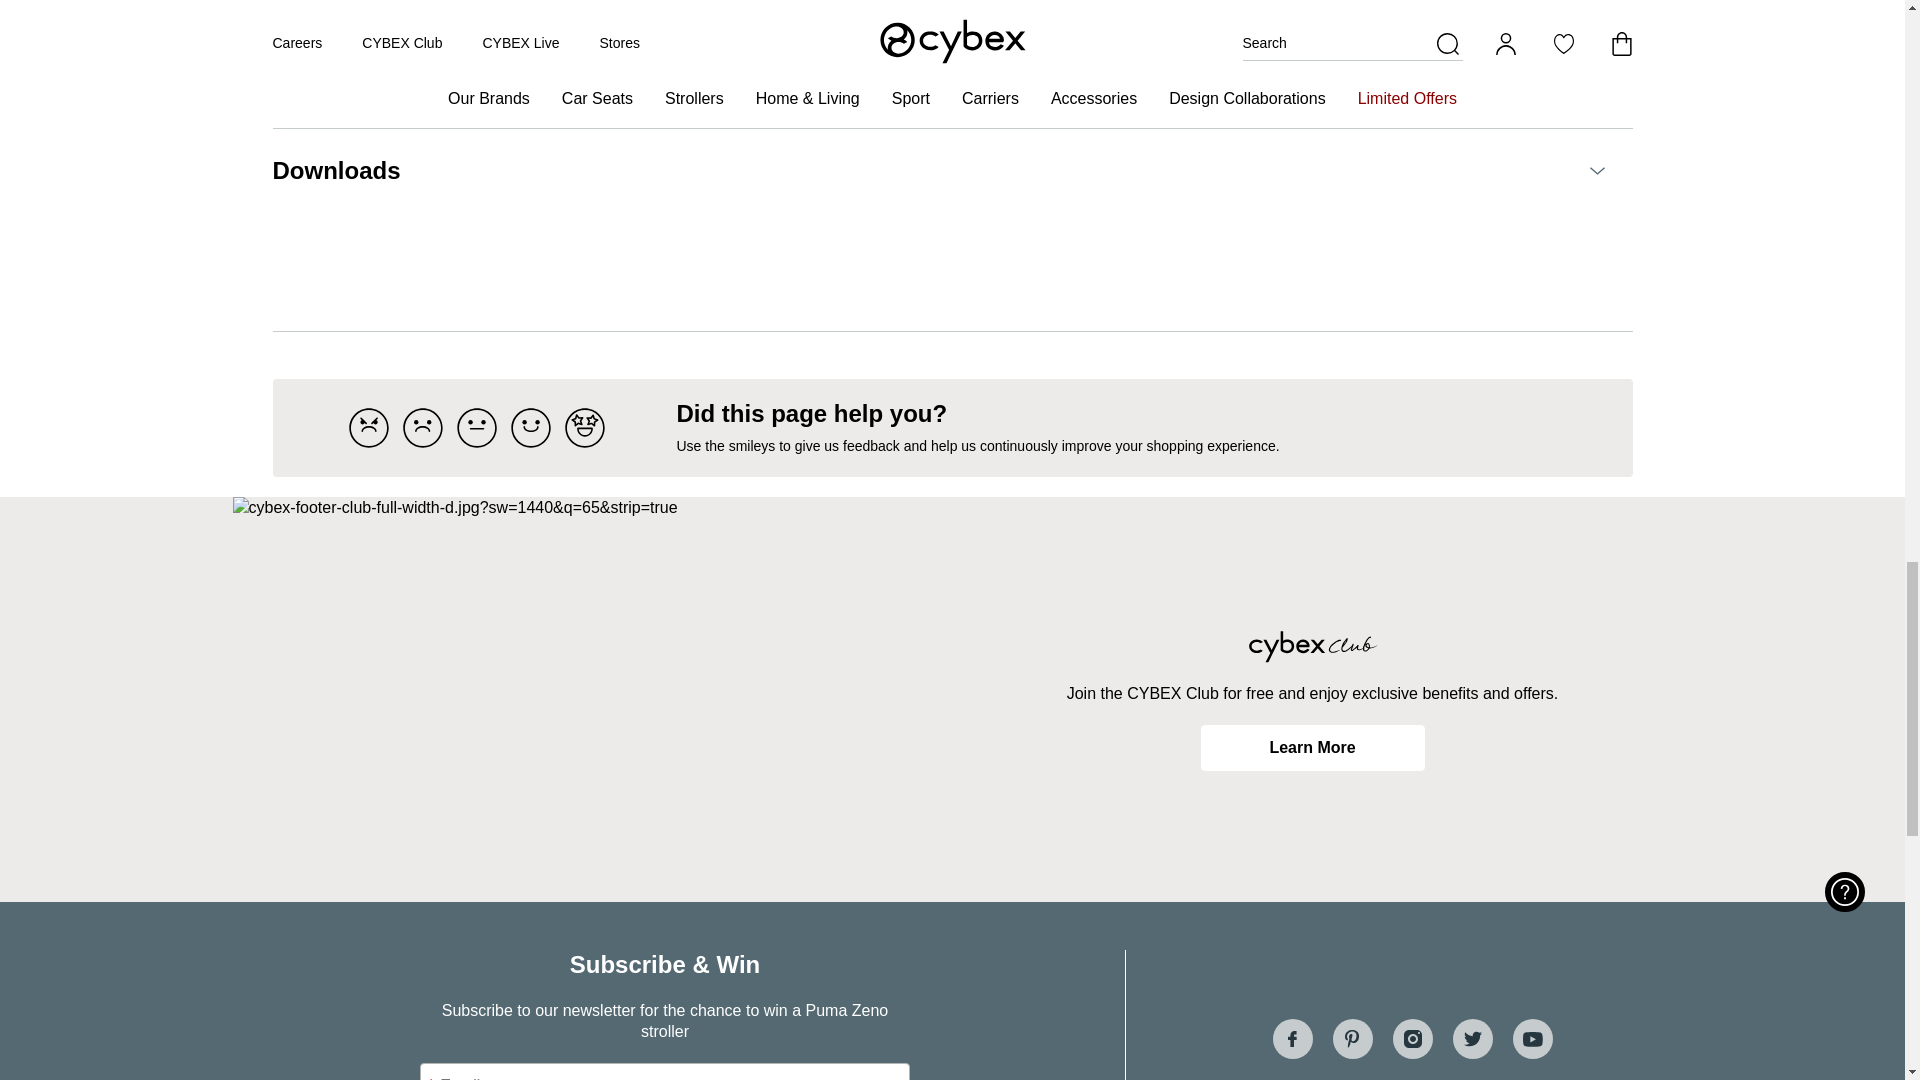  I want to click on Visit us on Facebook, so click(1291, 1039).